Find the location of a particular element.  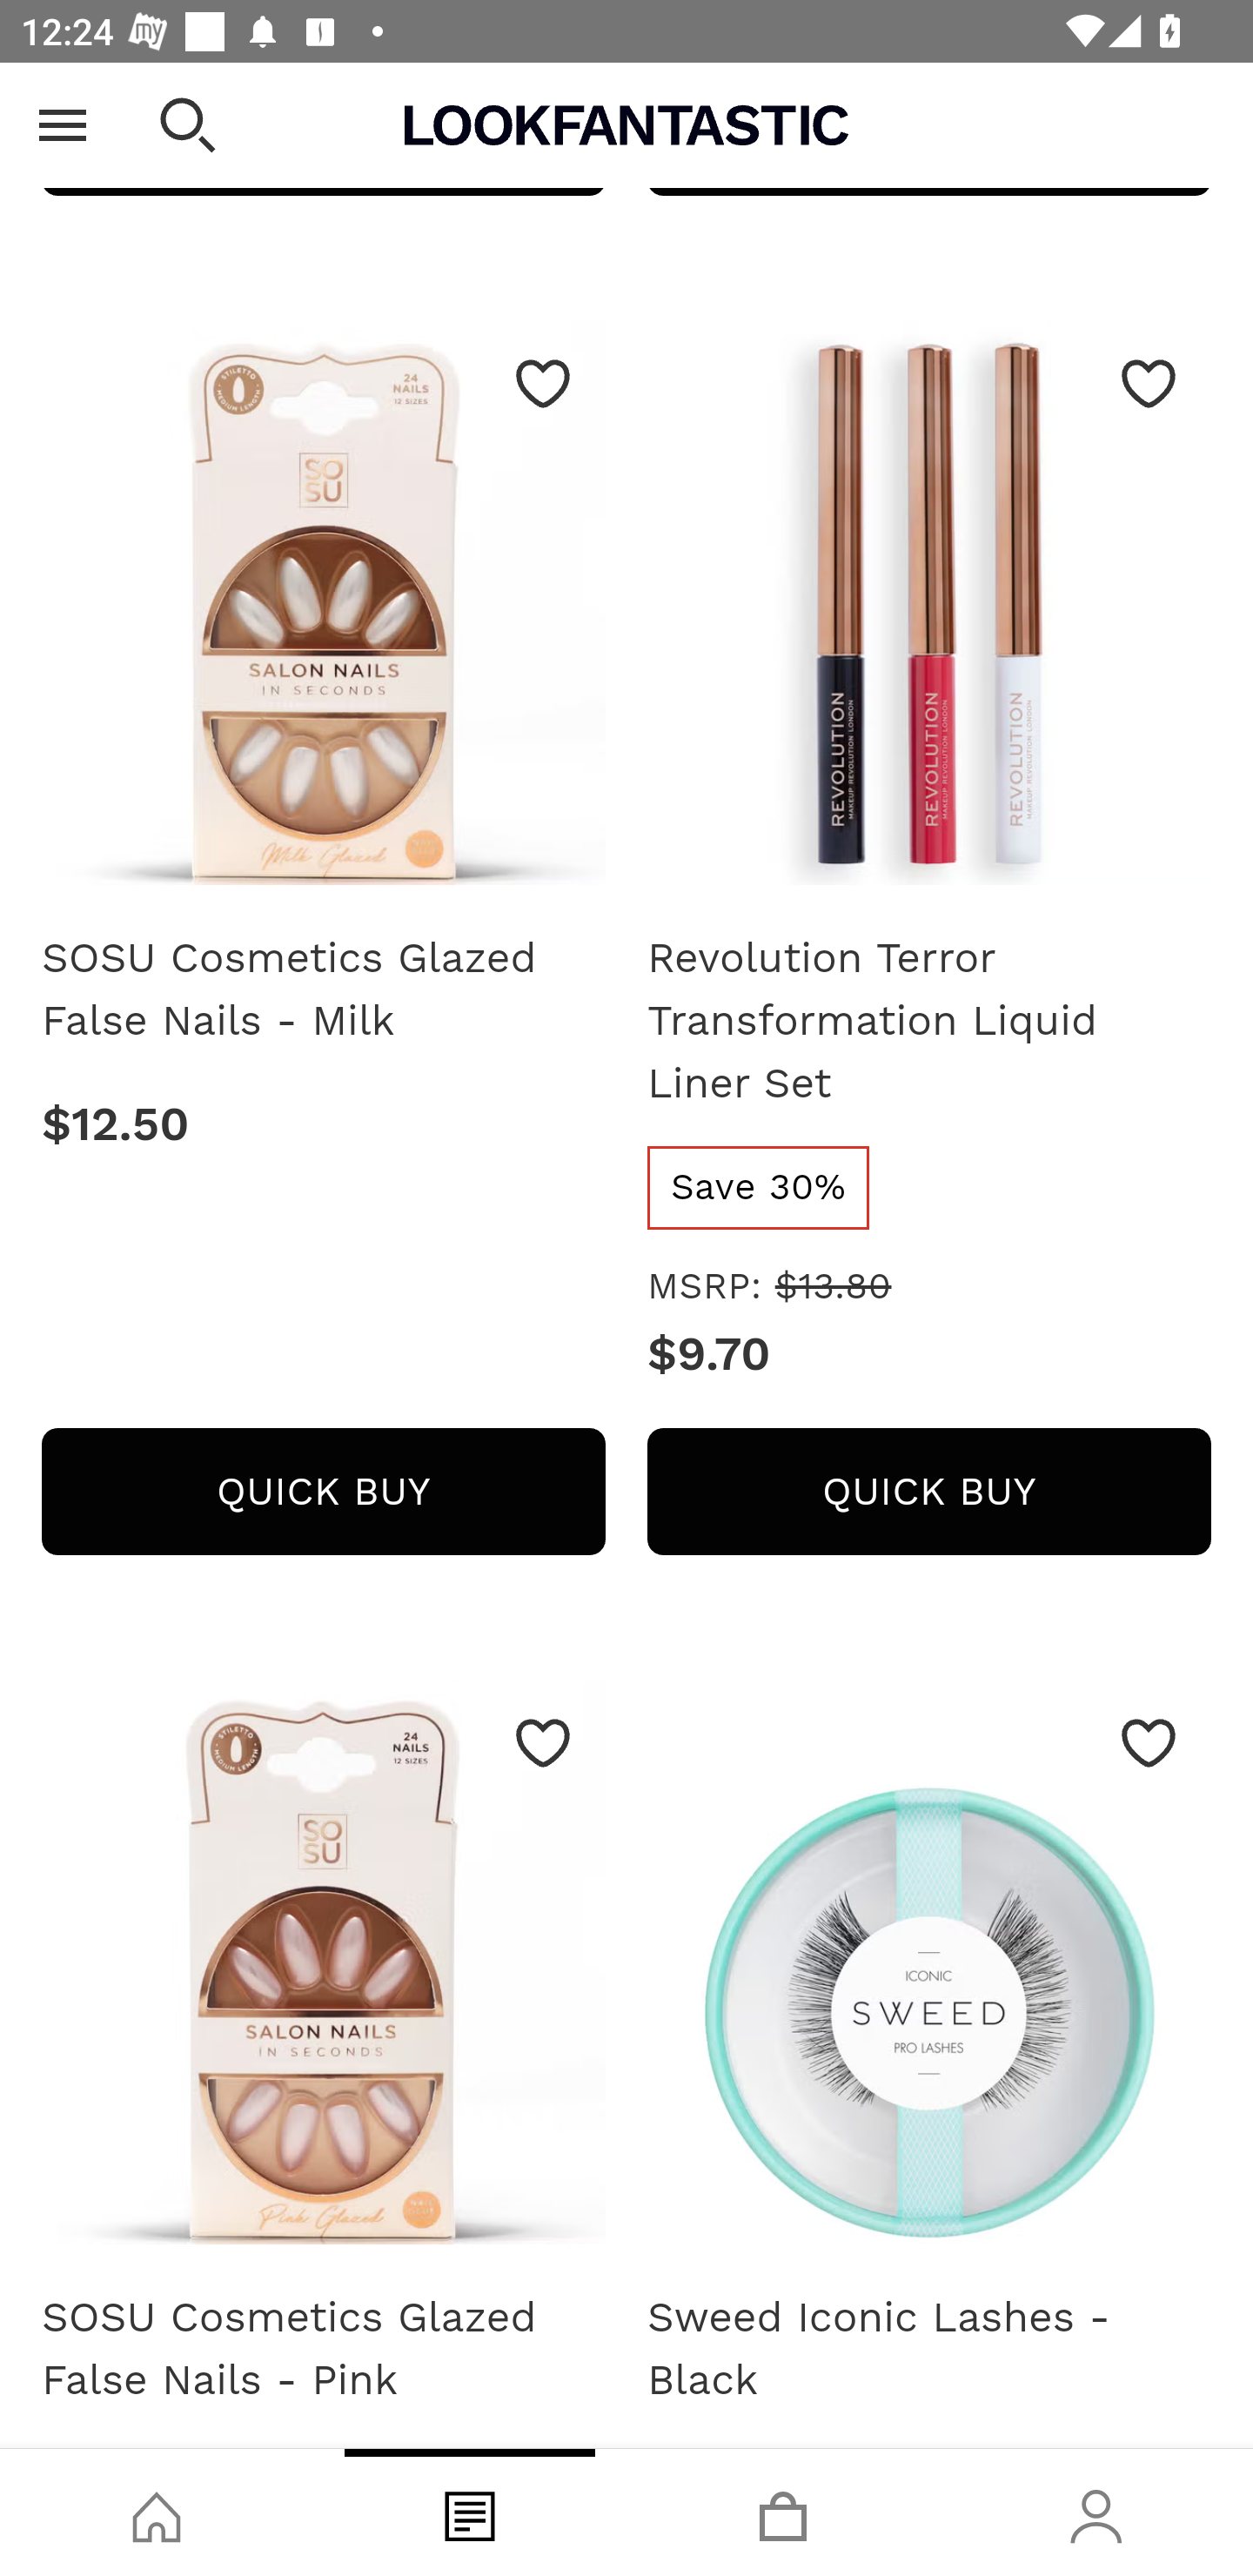

Save to Wishlist is located at coordinates (543, 382).